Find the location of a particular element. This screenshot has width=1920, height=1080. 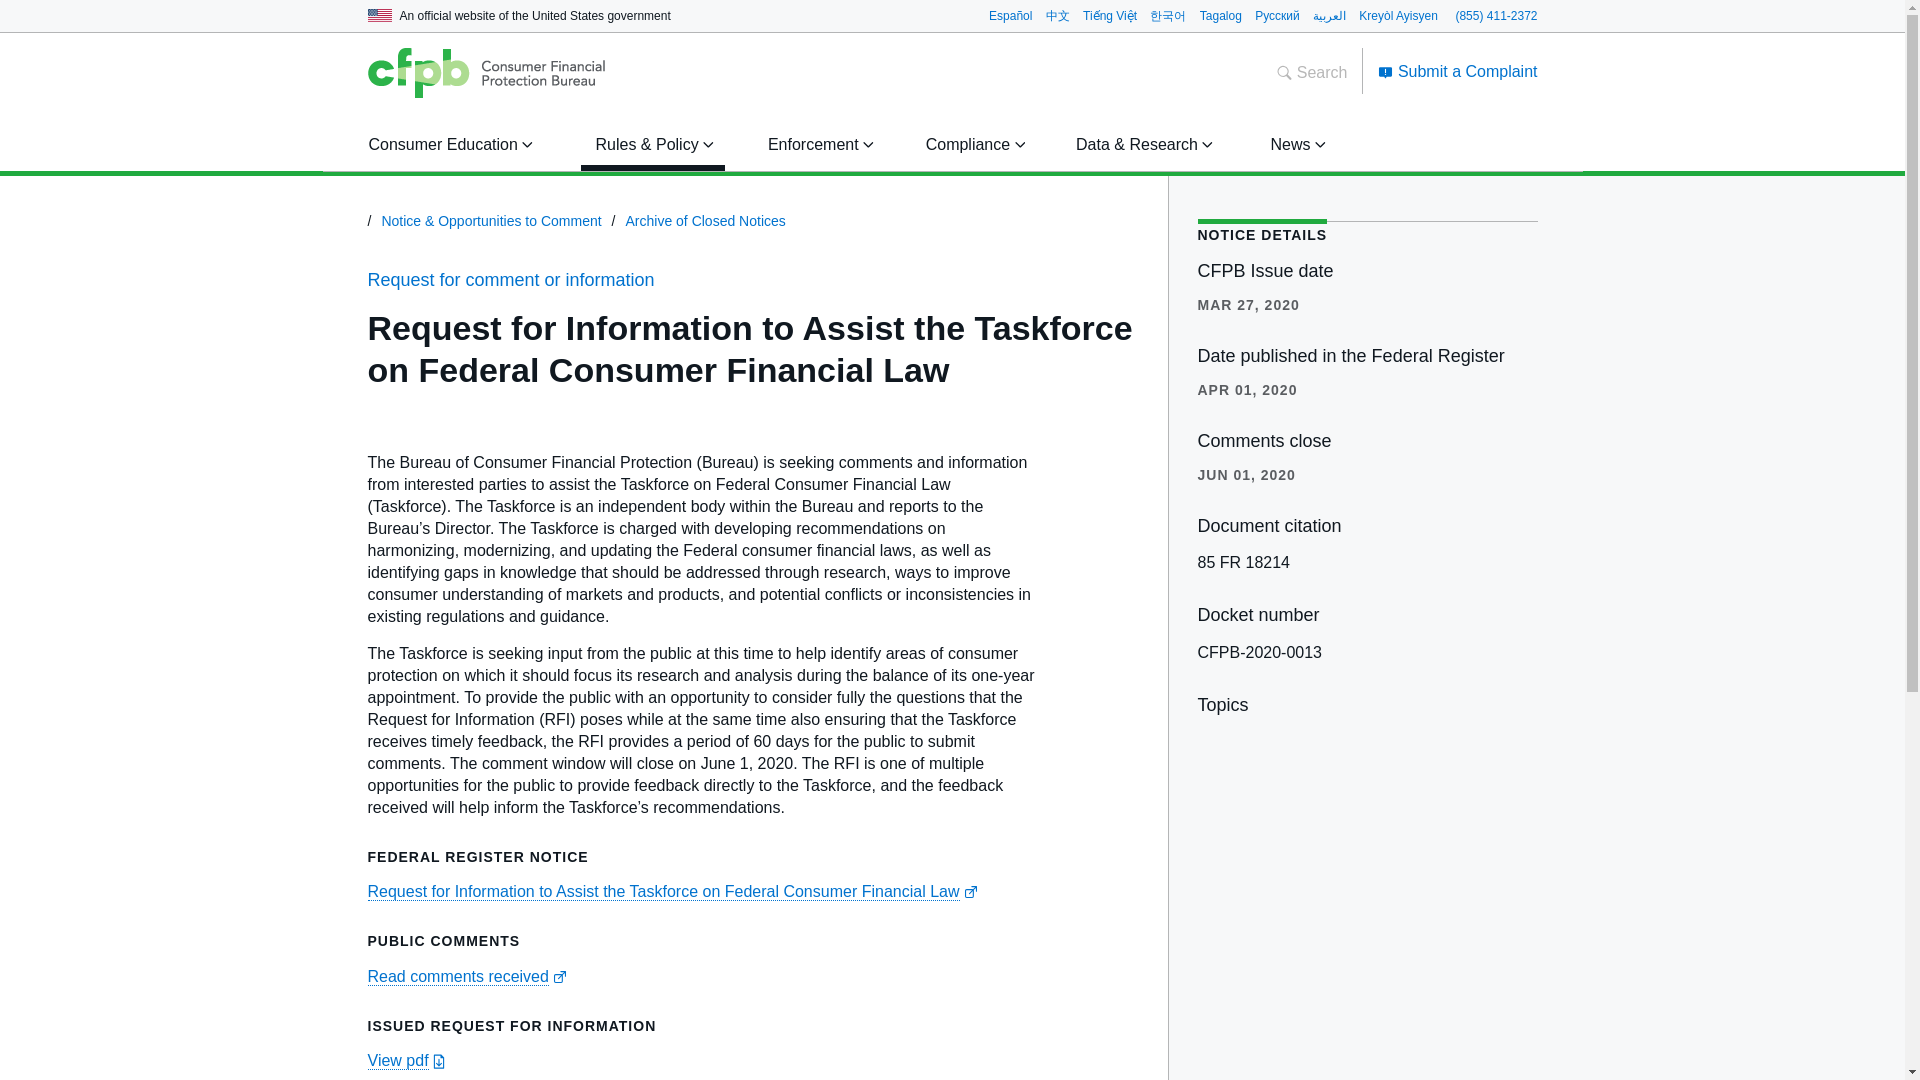

Consumer Education is located at coordinates (447, 144).